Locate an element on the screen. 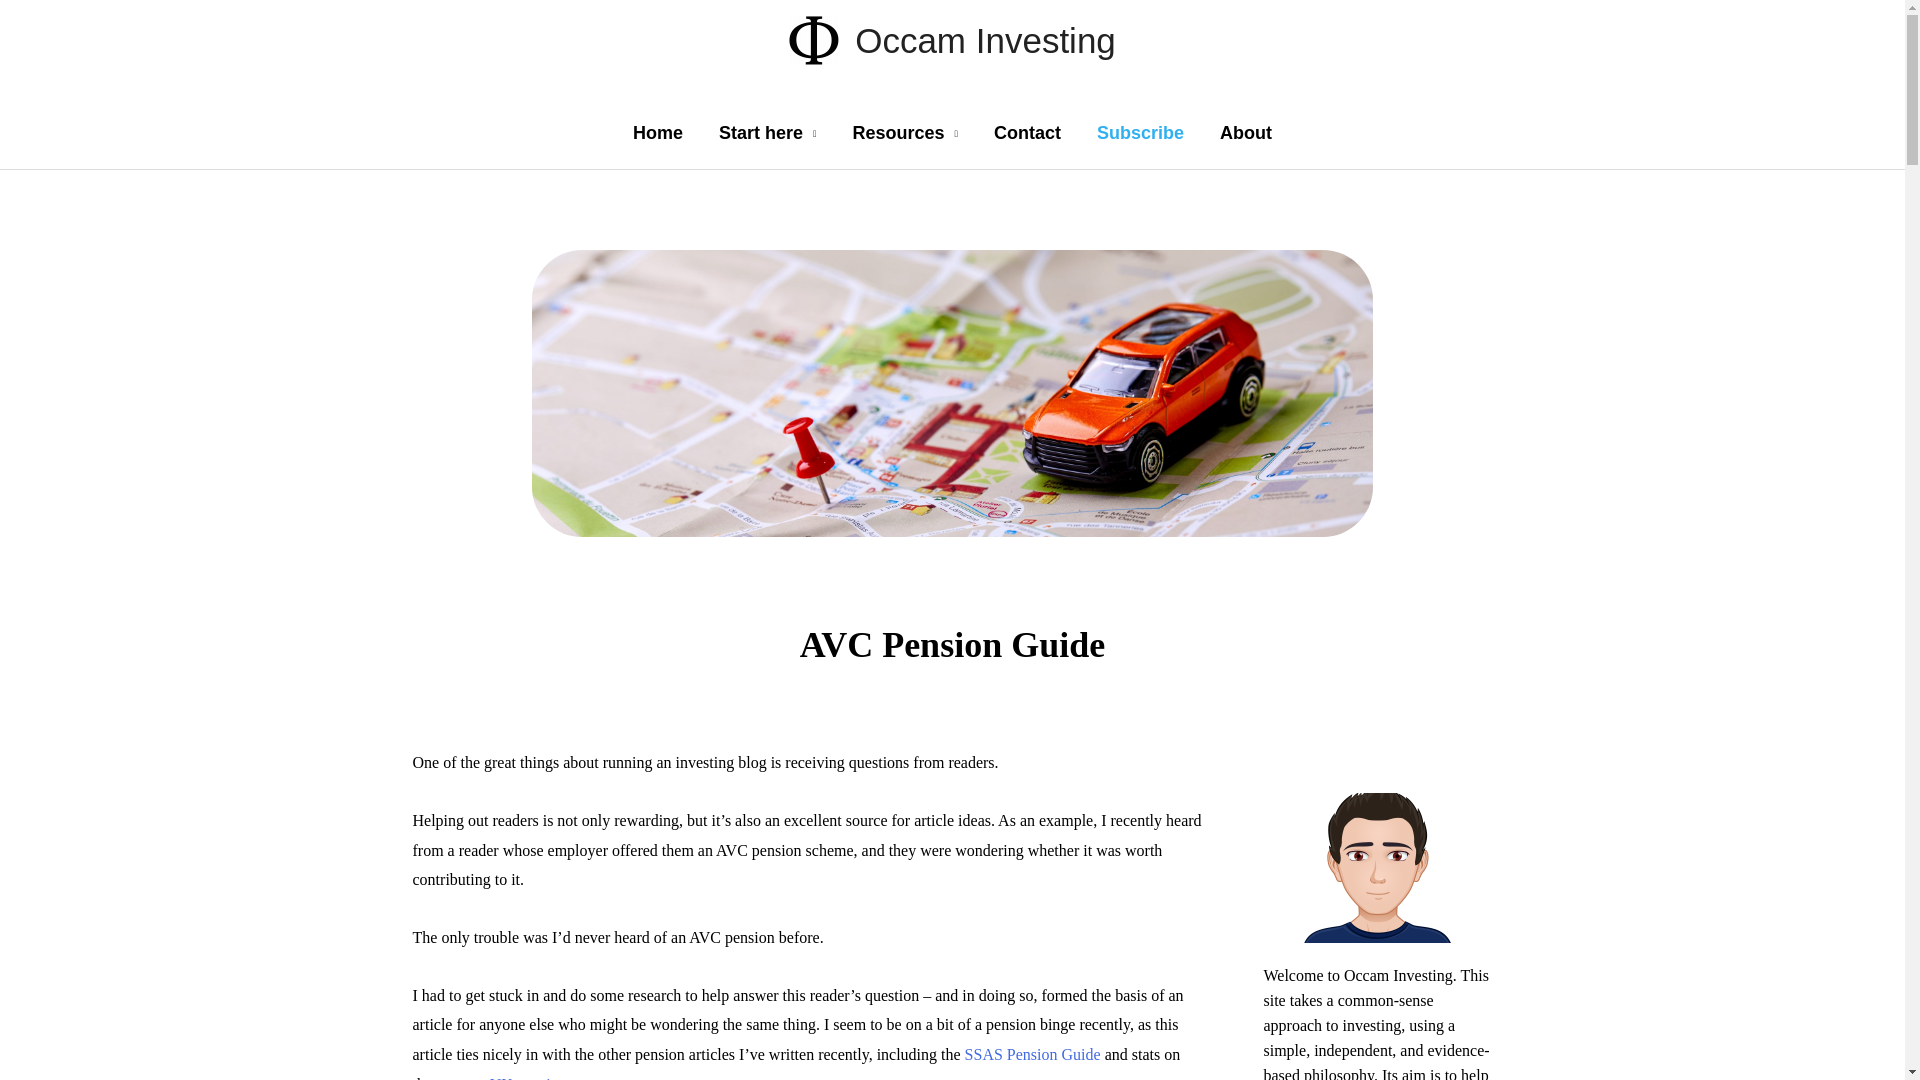  Contact is located at coordinates (1027, 132).